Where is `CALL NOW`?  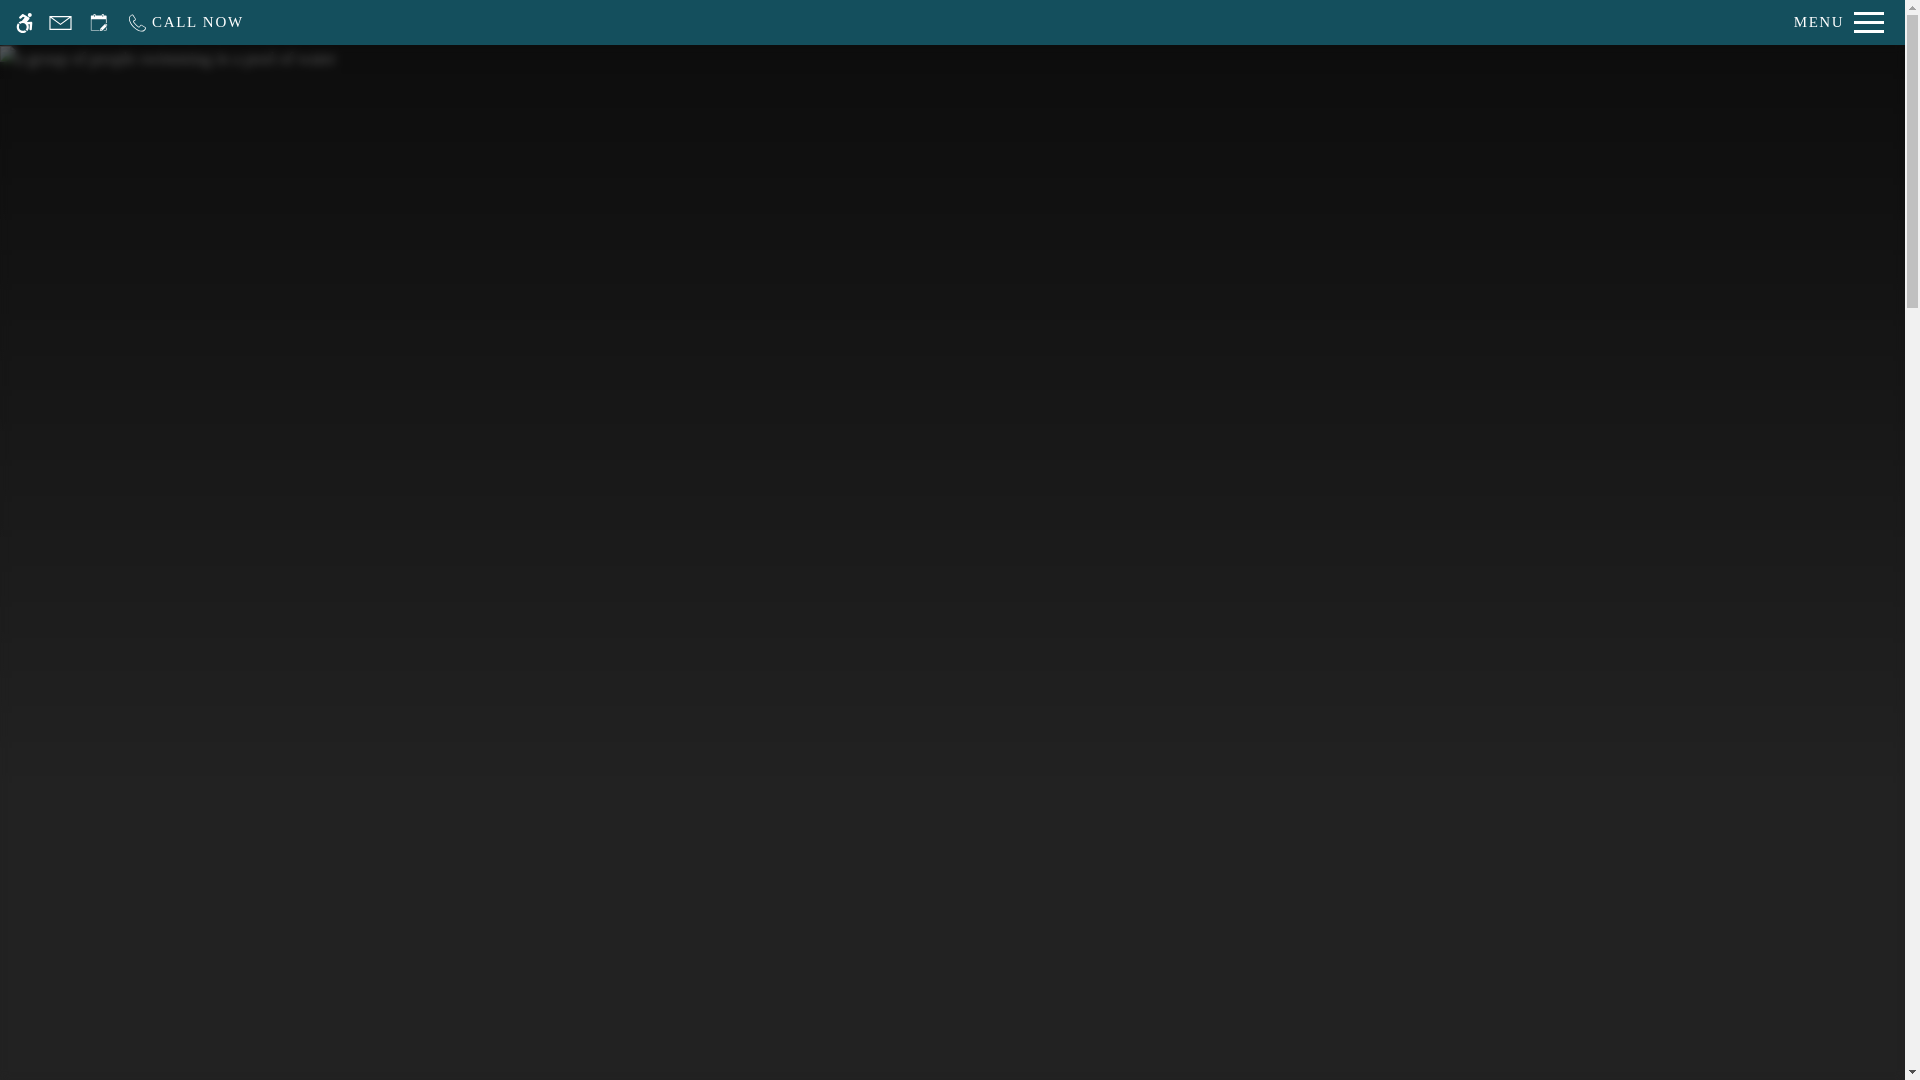
CALL NOW is located at coordinates (185, 22).